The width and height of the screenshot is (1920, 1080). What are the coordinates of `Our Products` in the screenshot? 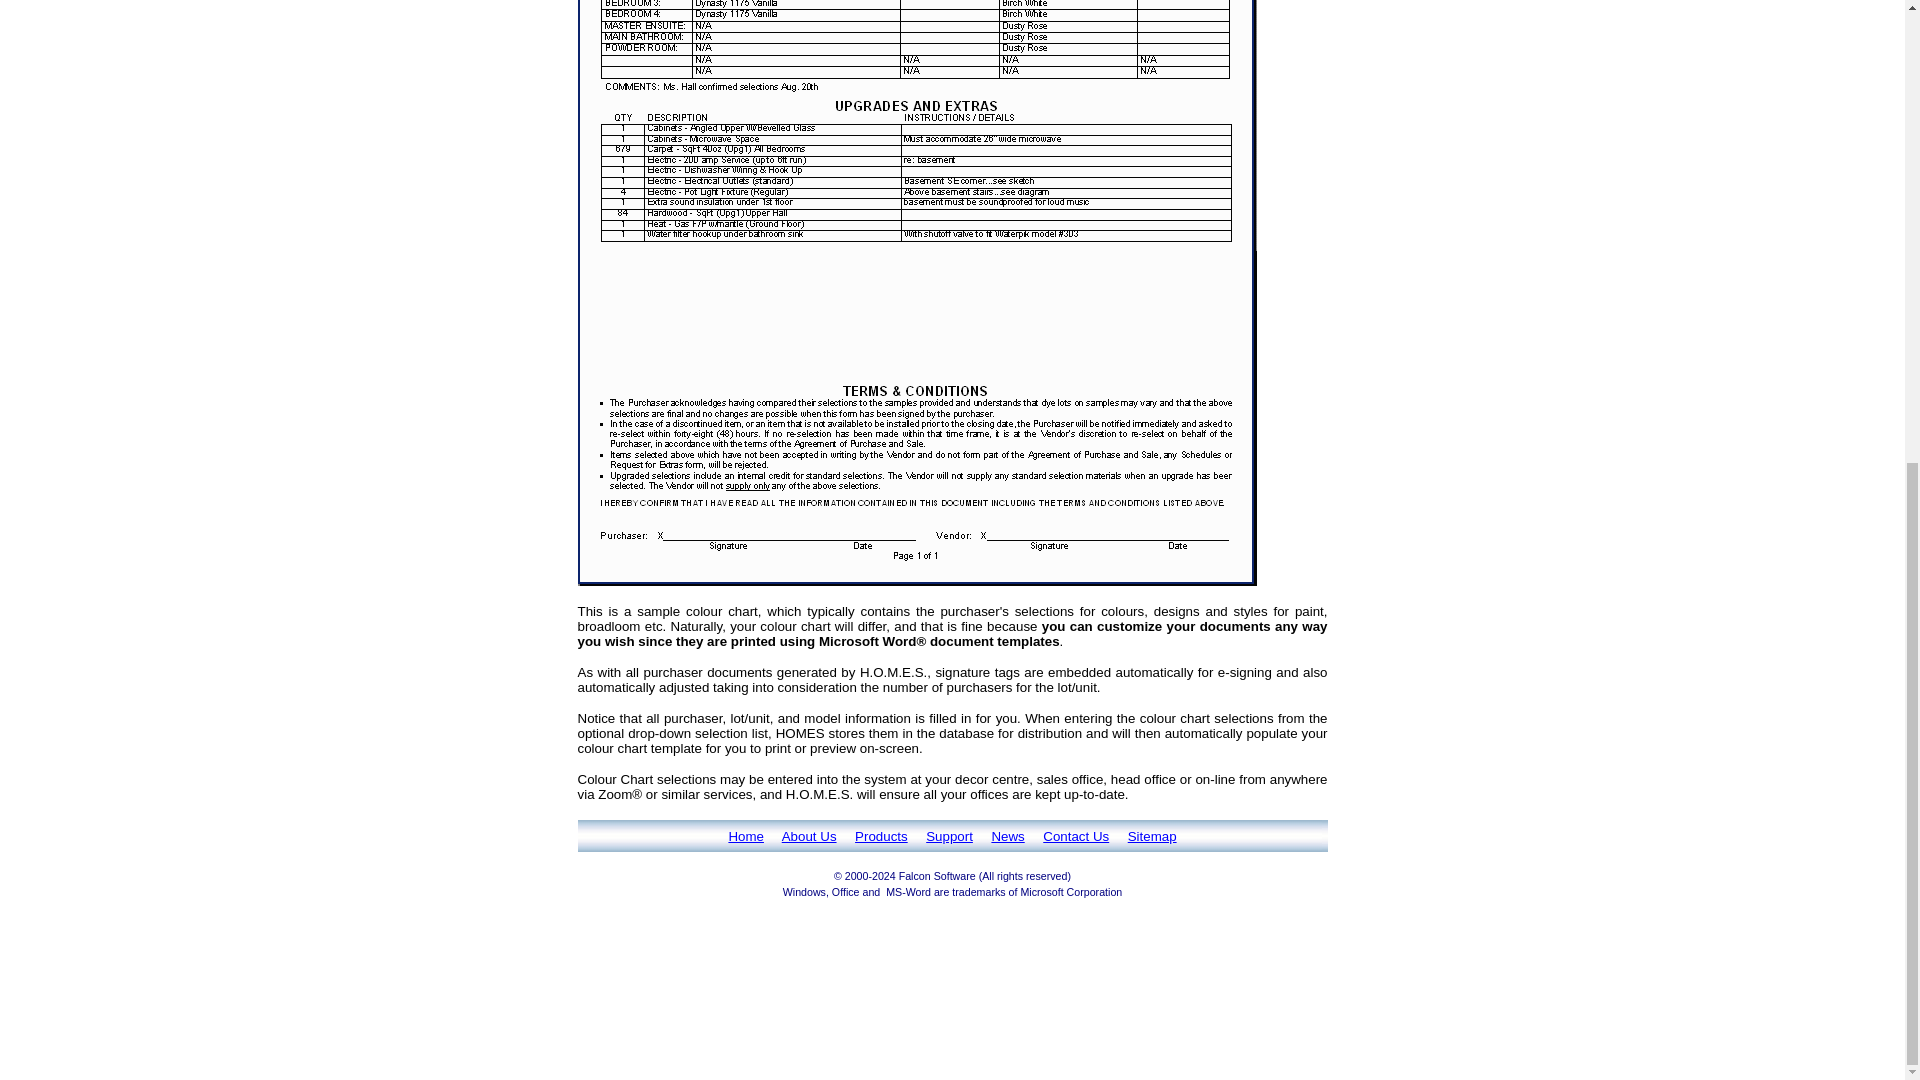 It's located at (881, 836).